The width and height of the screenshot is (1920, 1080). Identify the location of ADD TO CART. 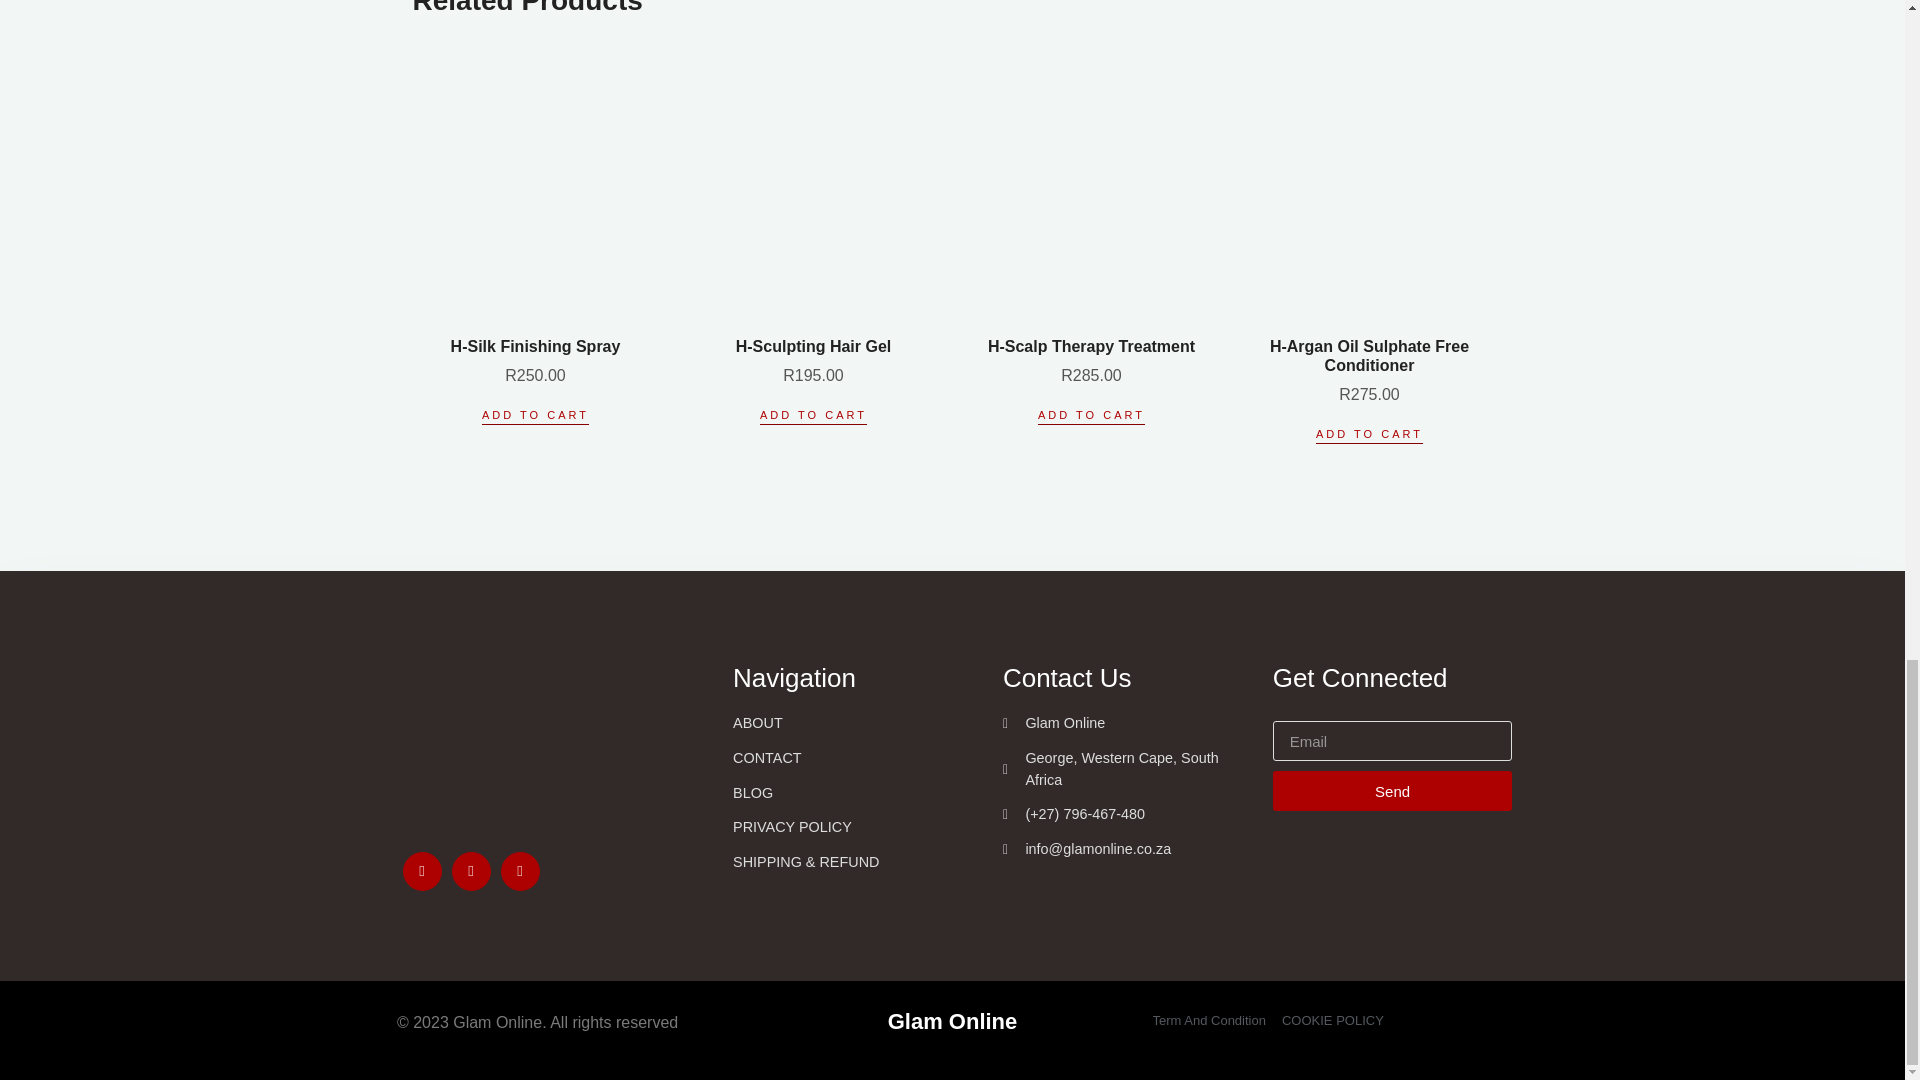
(1368, 434).